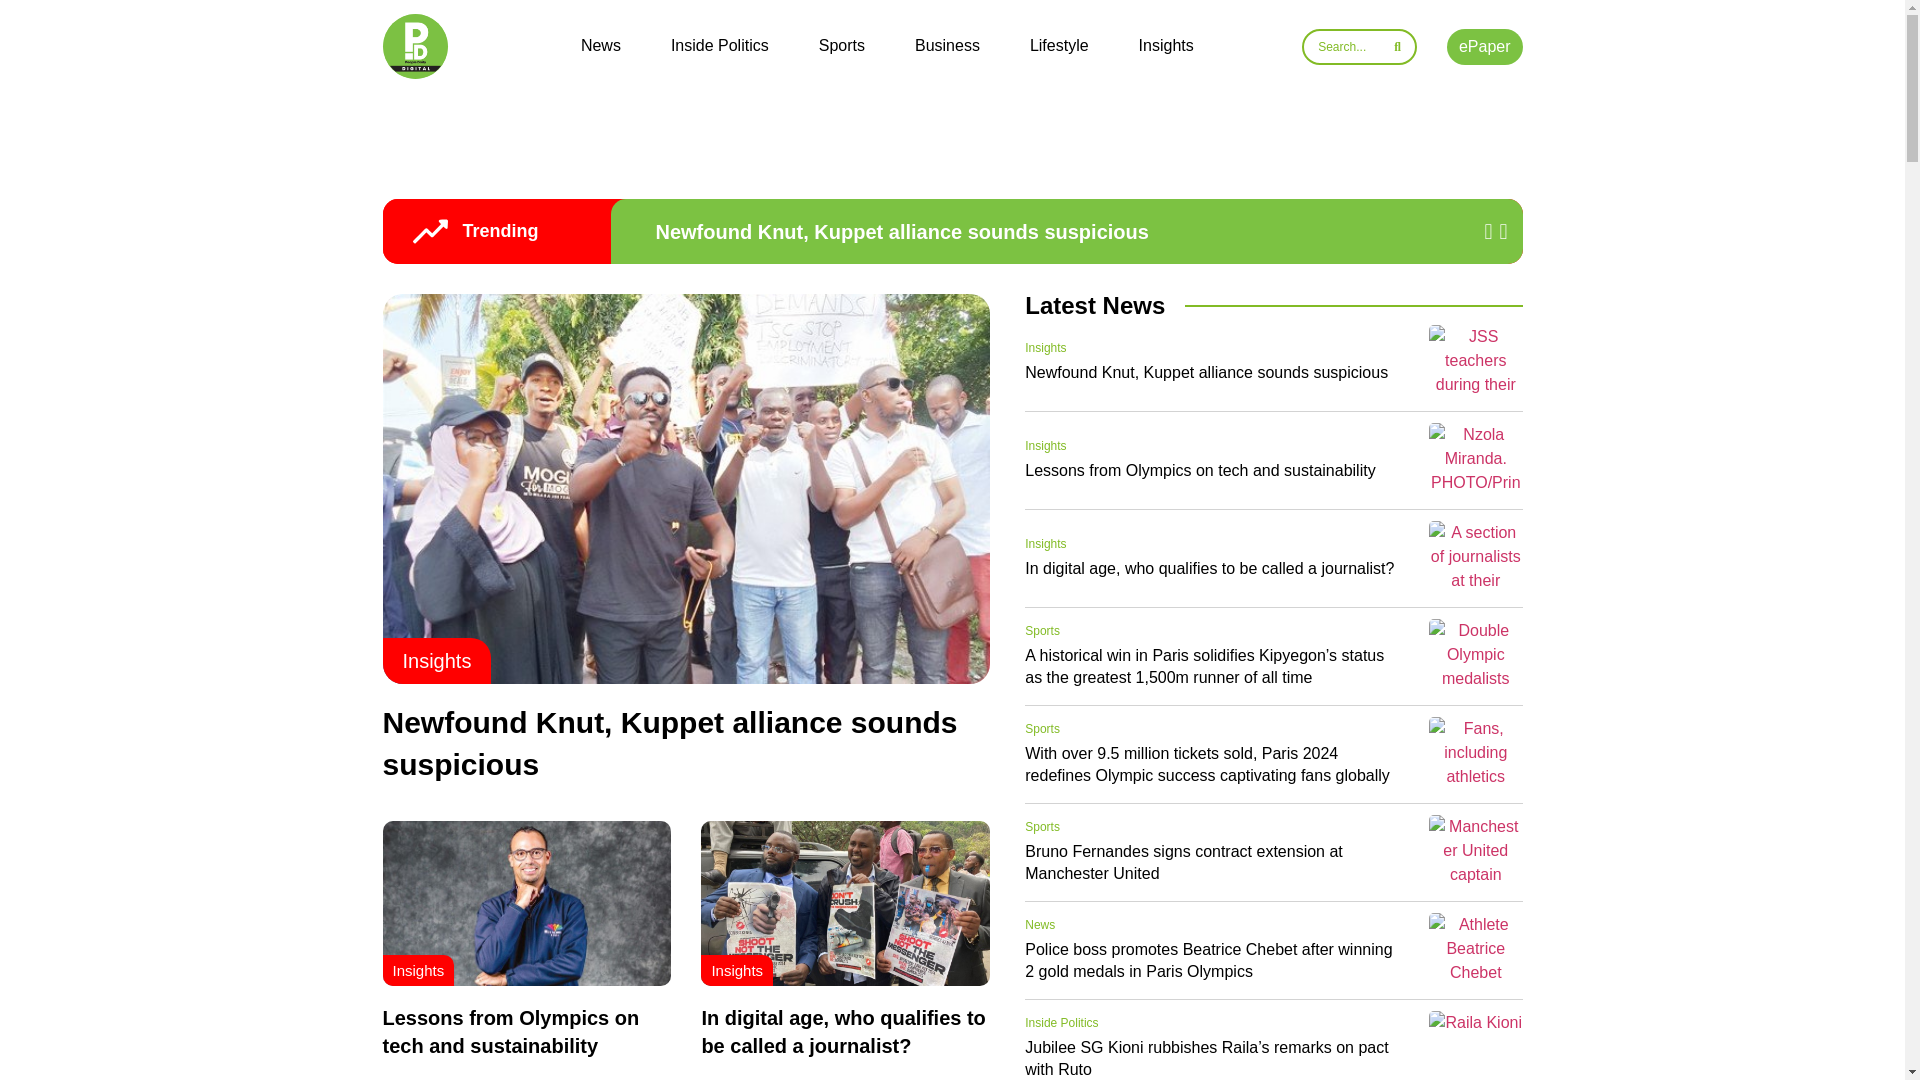 This screenshot has height=1080, width=1920. Describe the element at coordinates (1045, 348) in the screenshot. I see `Insights` at that location.